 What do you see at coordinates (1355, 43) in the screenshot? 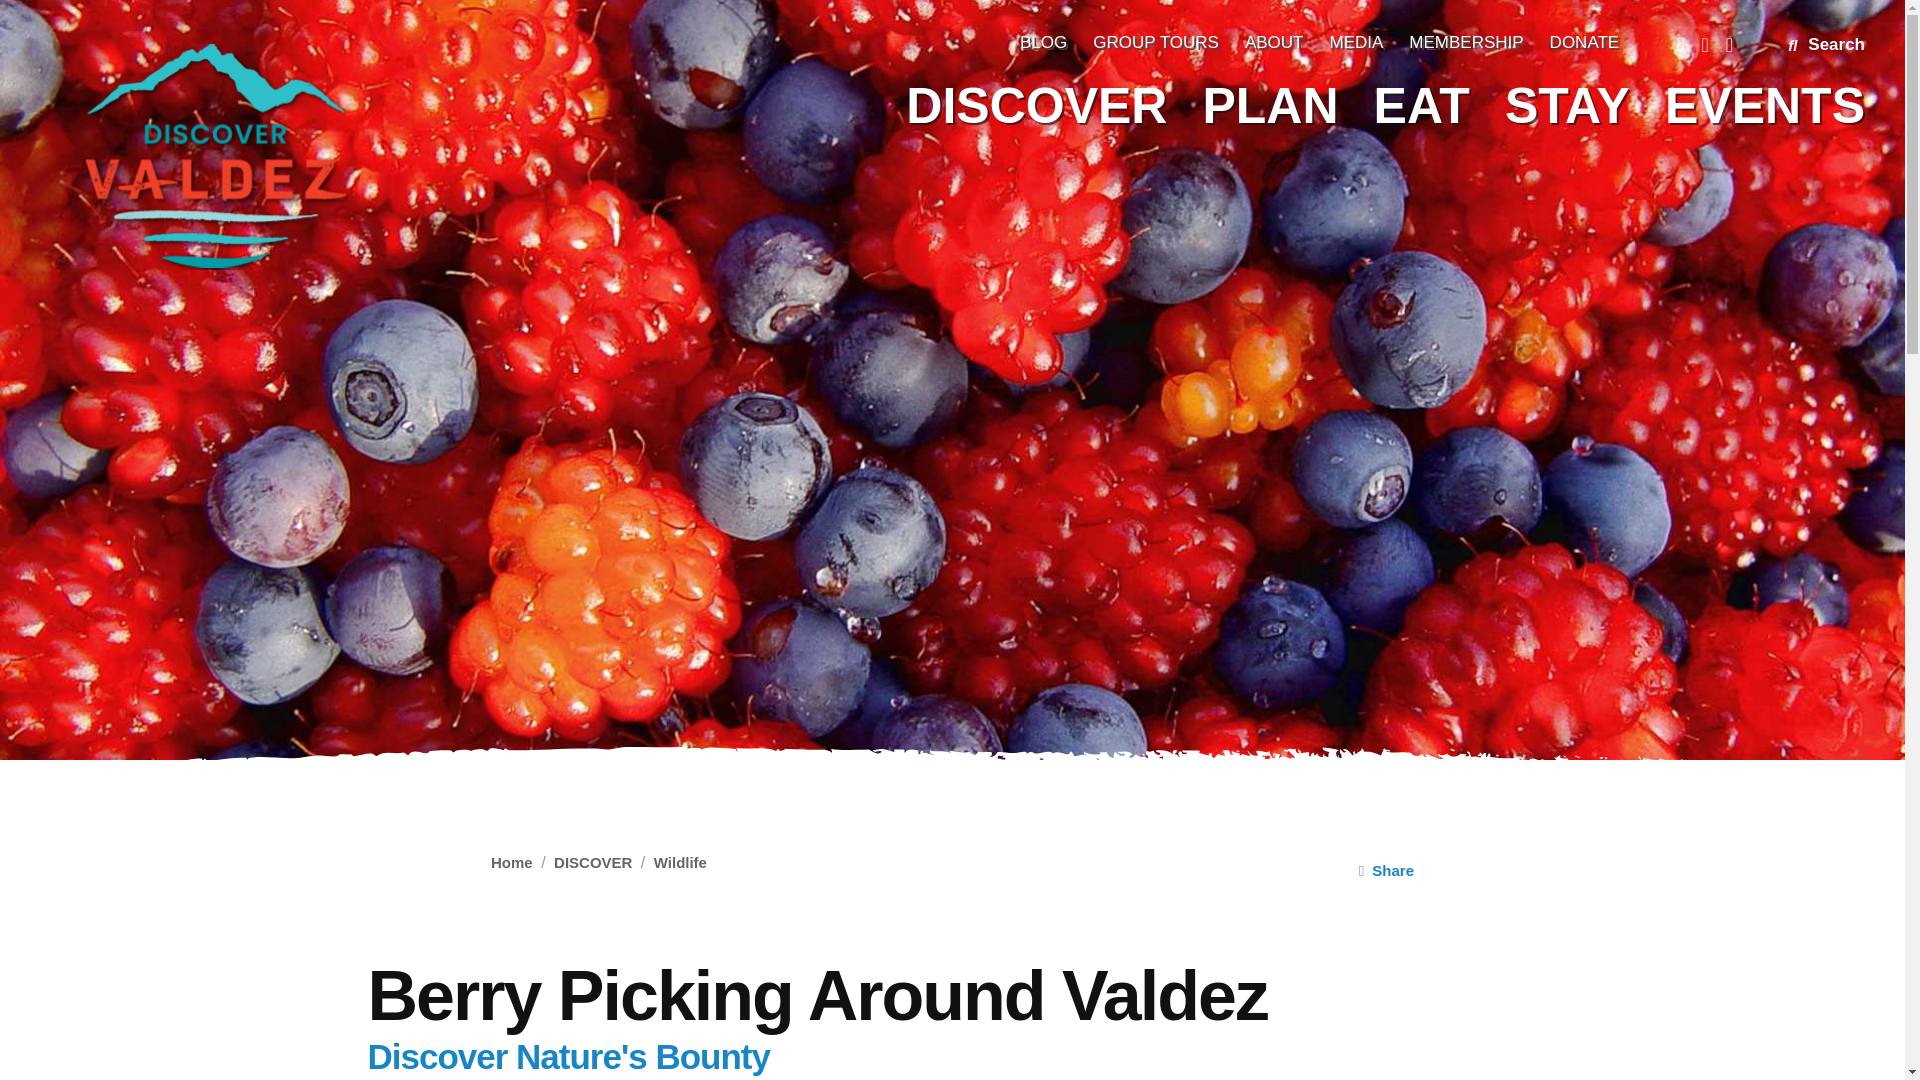
I see `MEDIA` at bounding box center [1355, 43].